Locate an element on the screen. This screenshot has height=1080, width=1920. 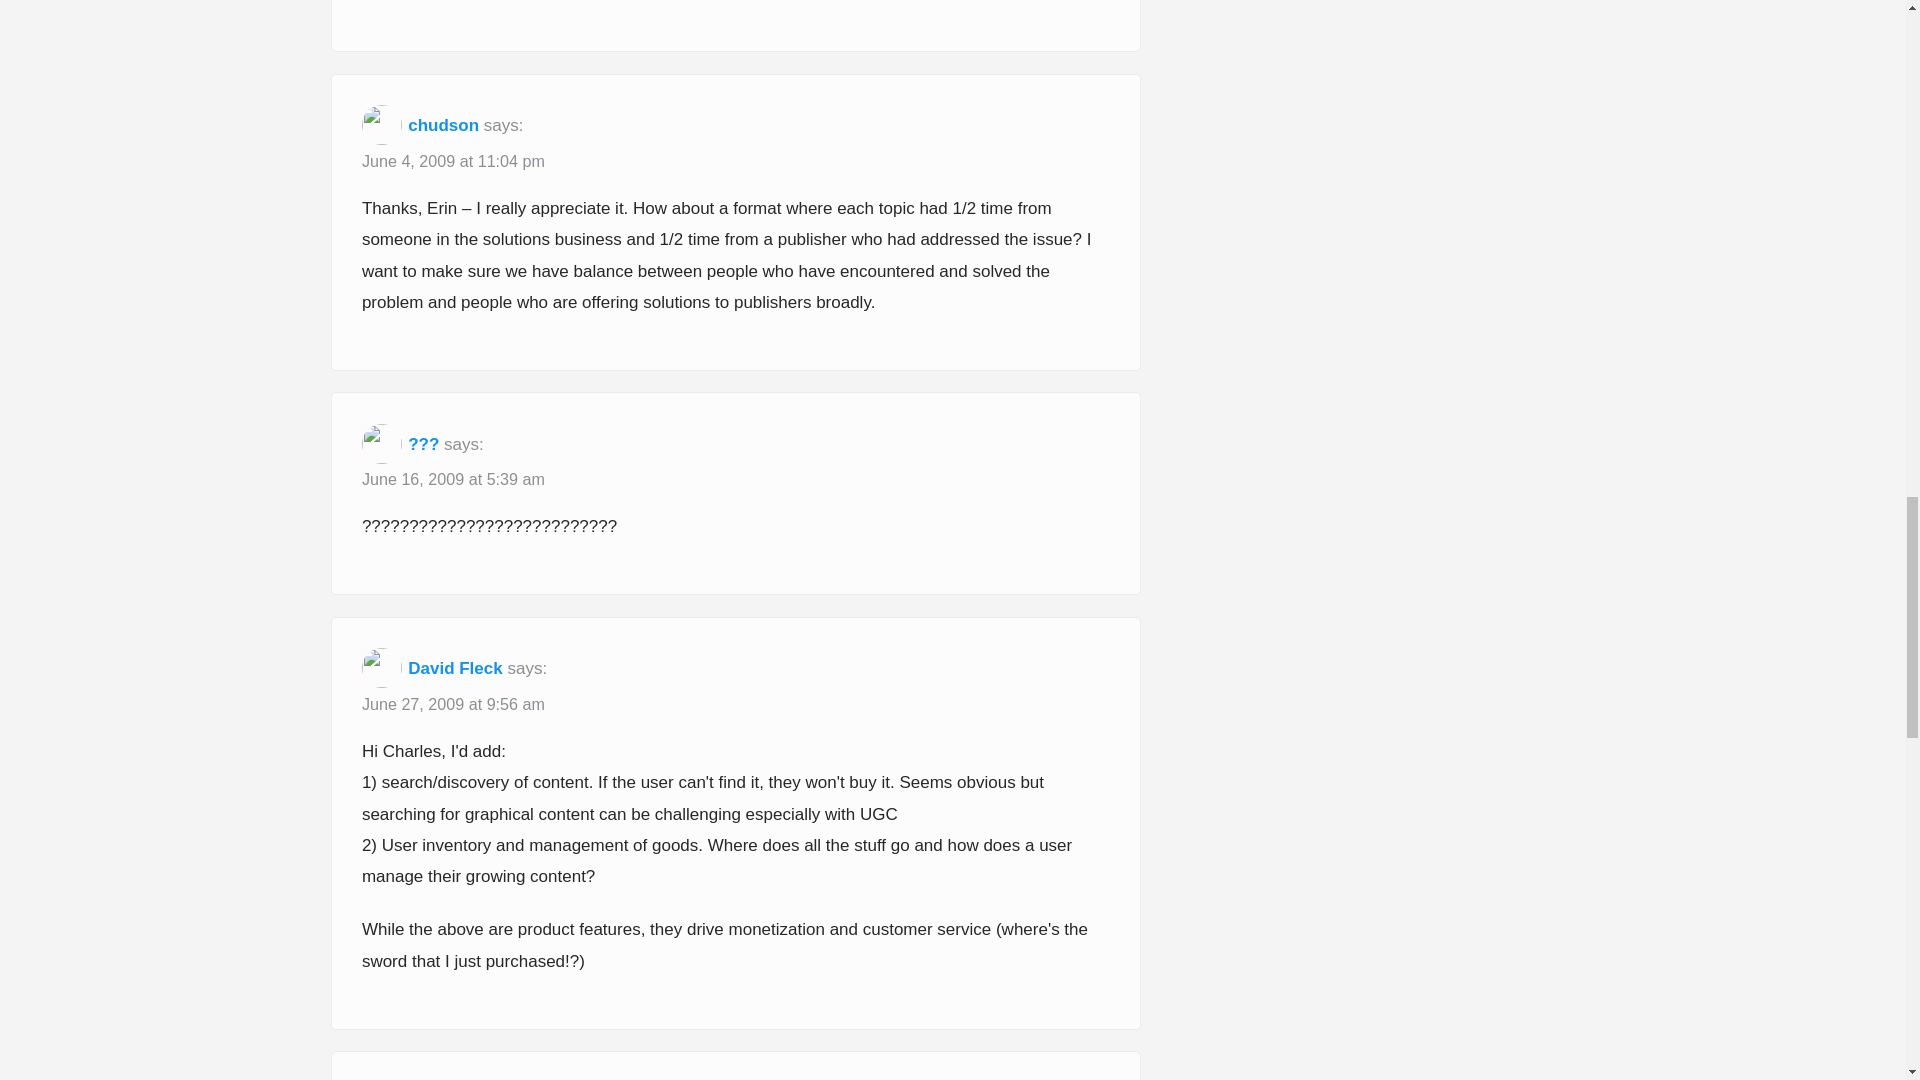
June 4, 2009 at 11:04 pm is located at coordinates (454, 162).